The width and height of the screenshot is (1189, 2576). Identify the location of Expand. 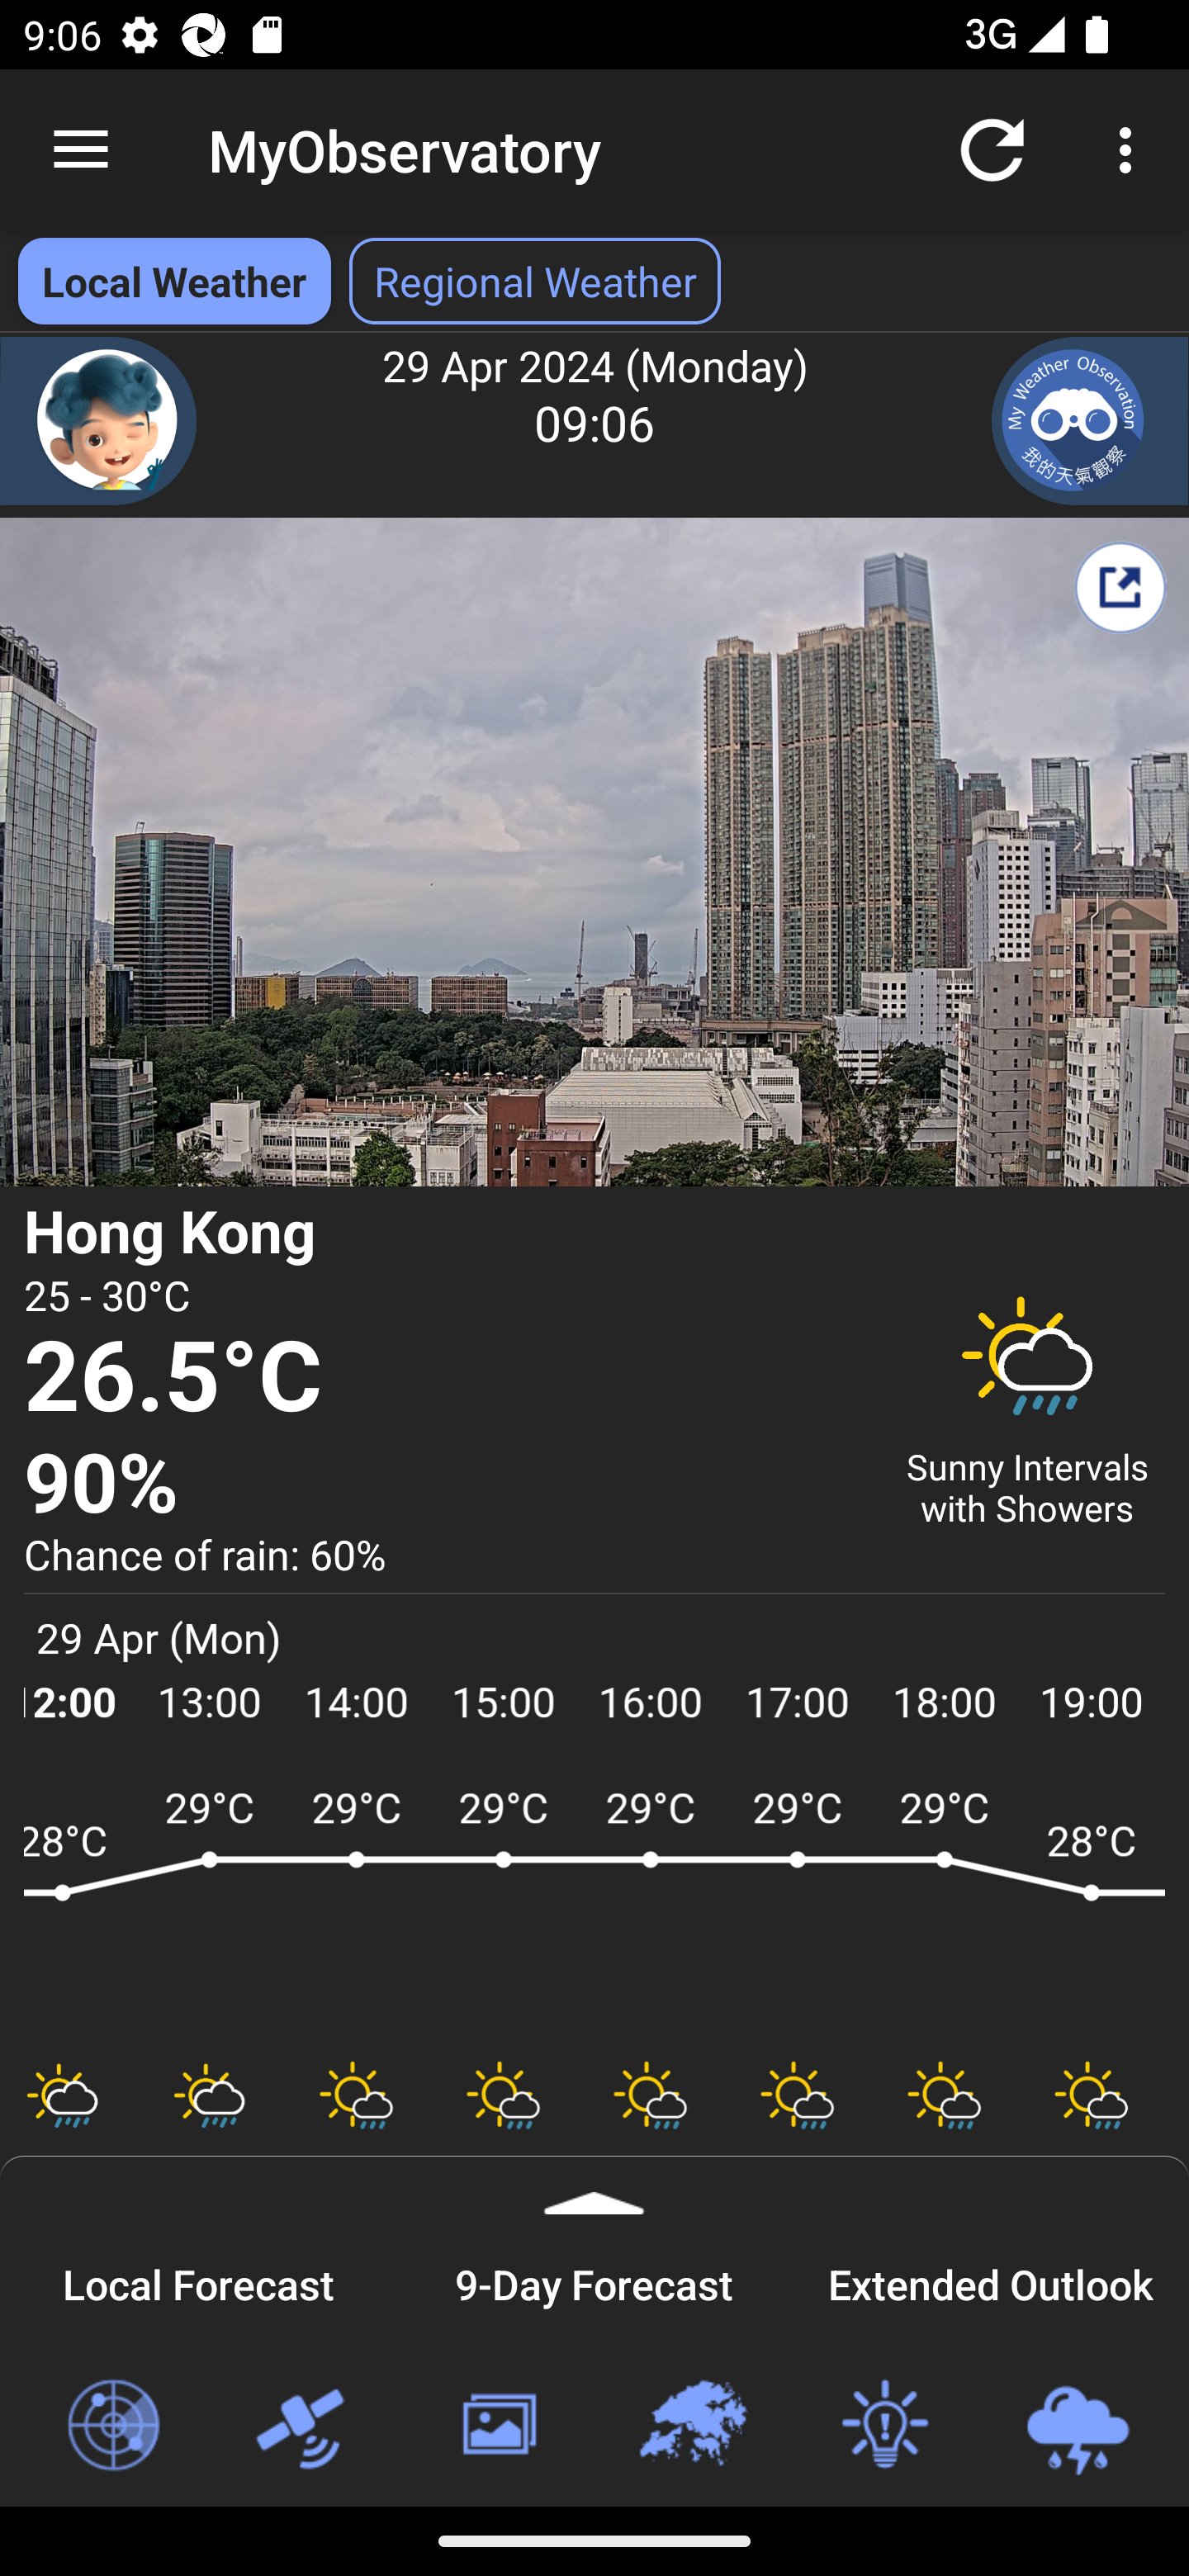
(594, 2185).